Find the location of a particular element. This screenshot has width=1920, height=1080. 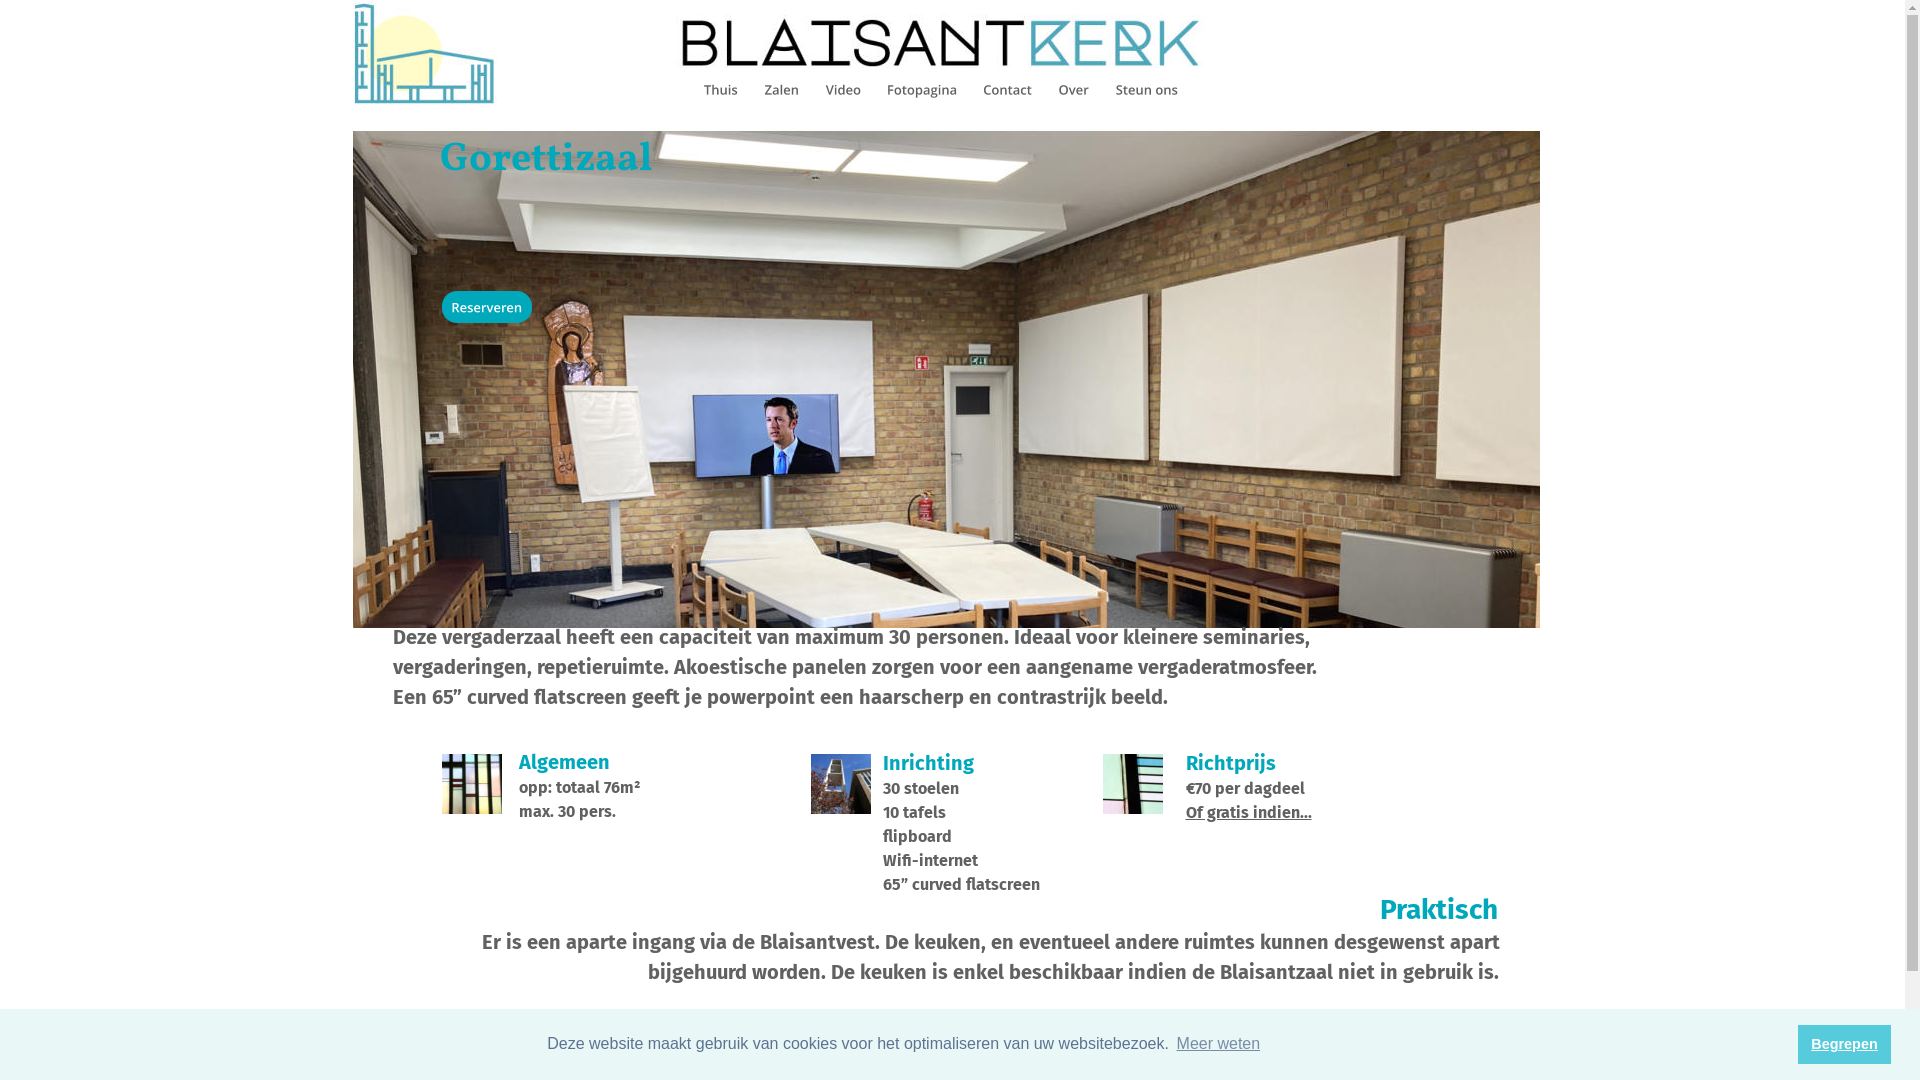

Begrepen is located at coordinates (1844, 1044).